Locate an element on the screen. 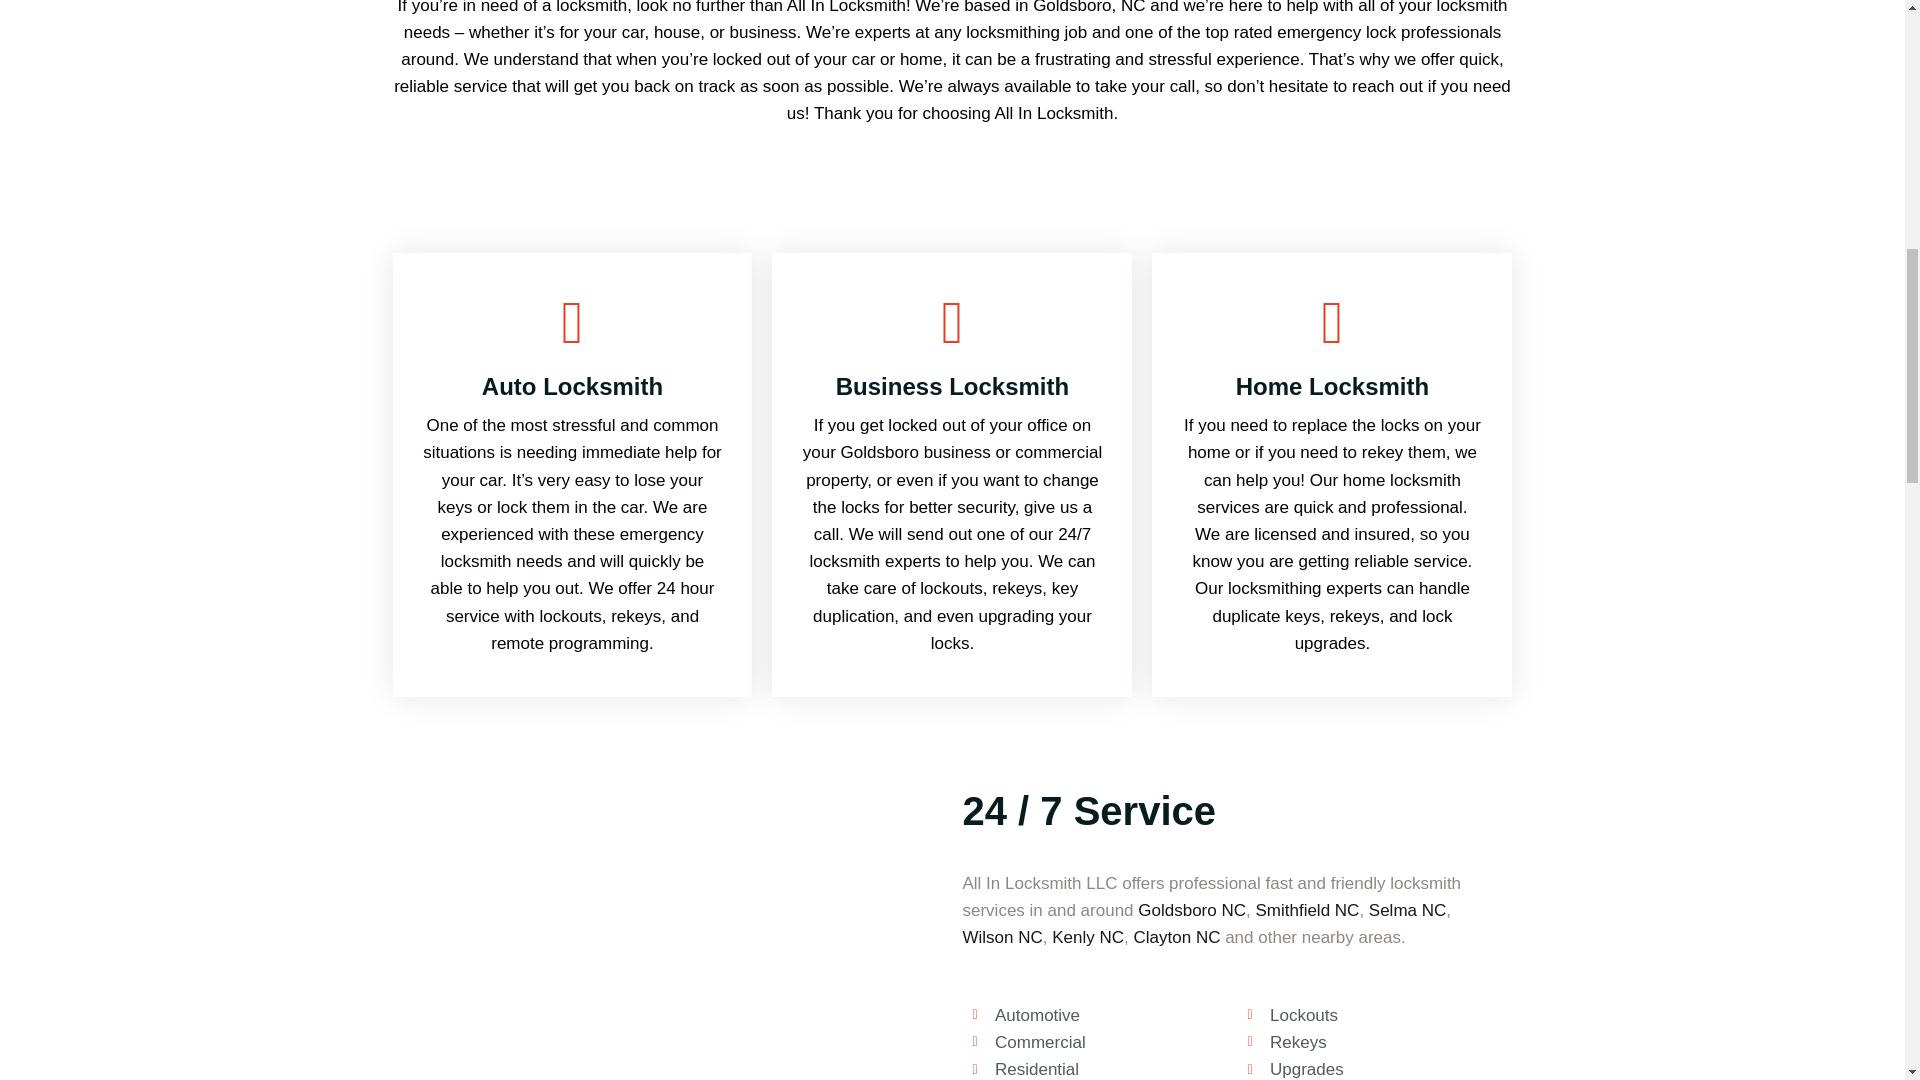 This screenshot has width=1920, height=1080. Commercial Services is located at coordinates (1132, 698).